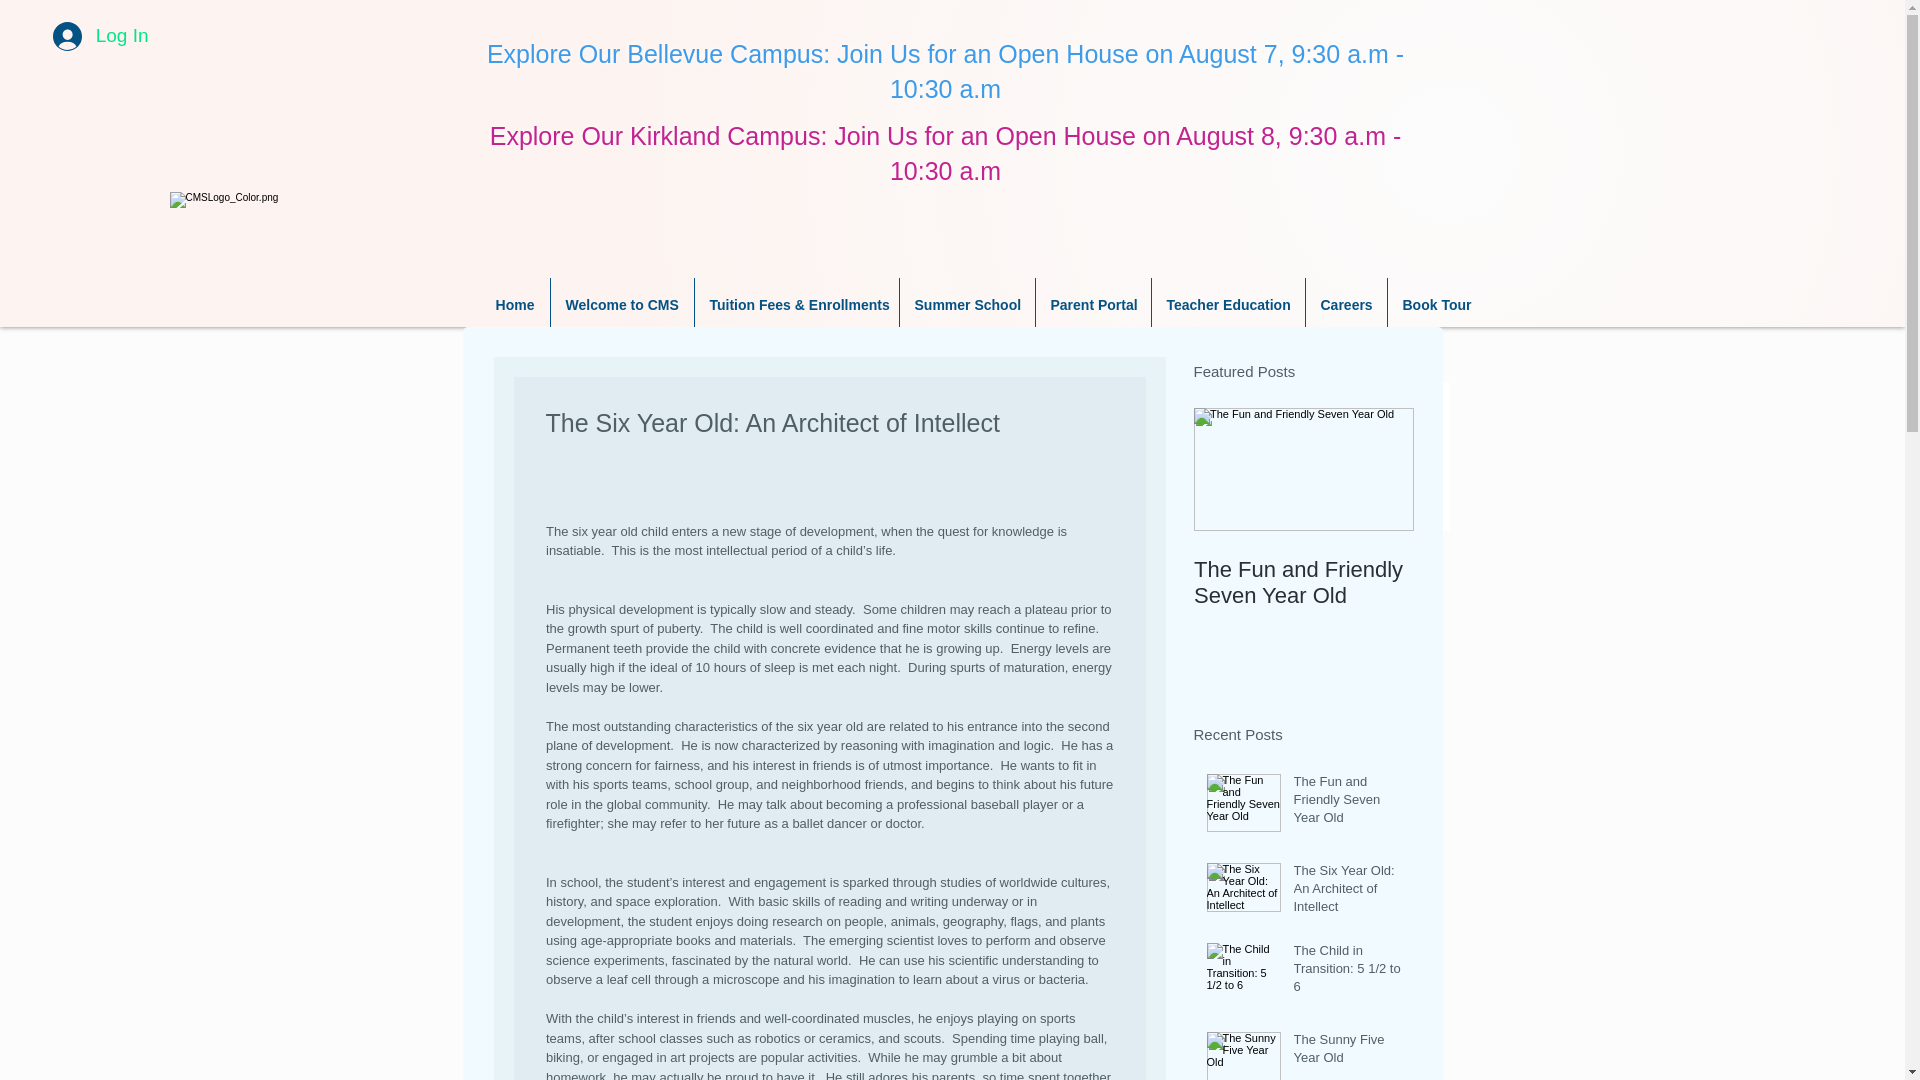 The height and width of the screenshot is (1080, 1920). What do you see at coordinates (100, 36) in the screenshot?
I see `Log In` at bounding box center [100, 36].